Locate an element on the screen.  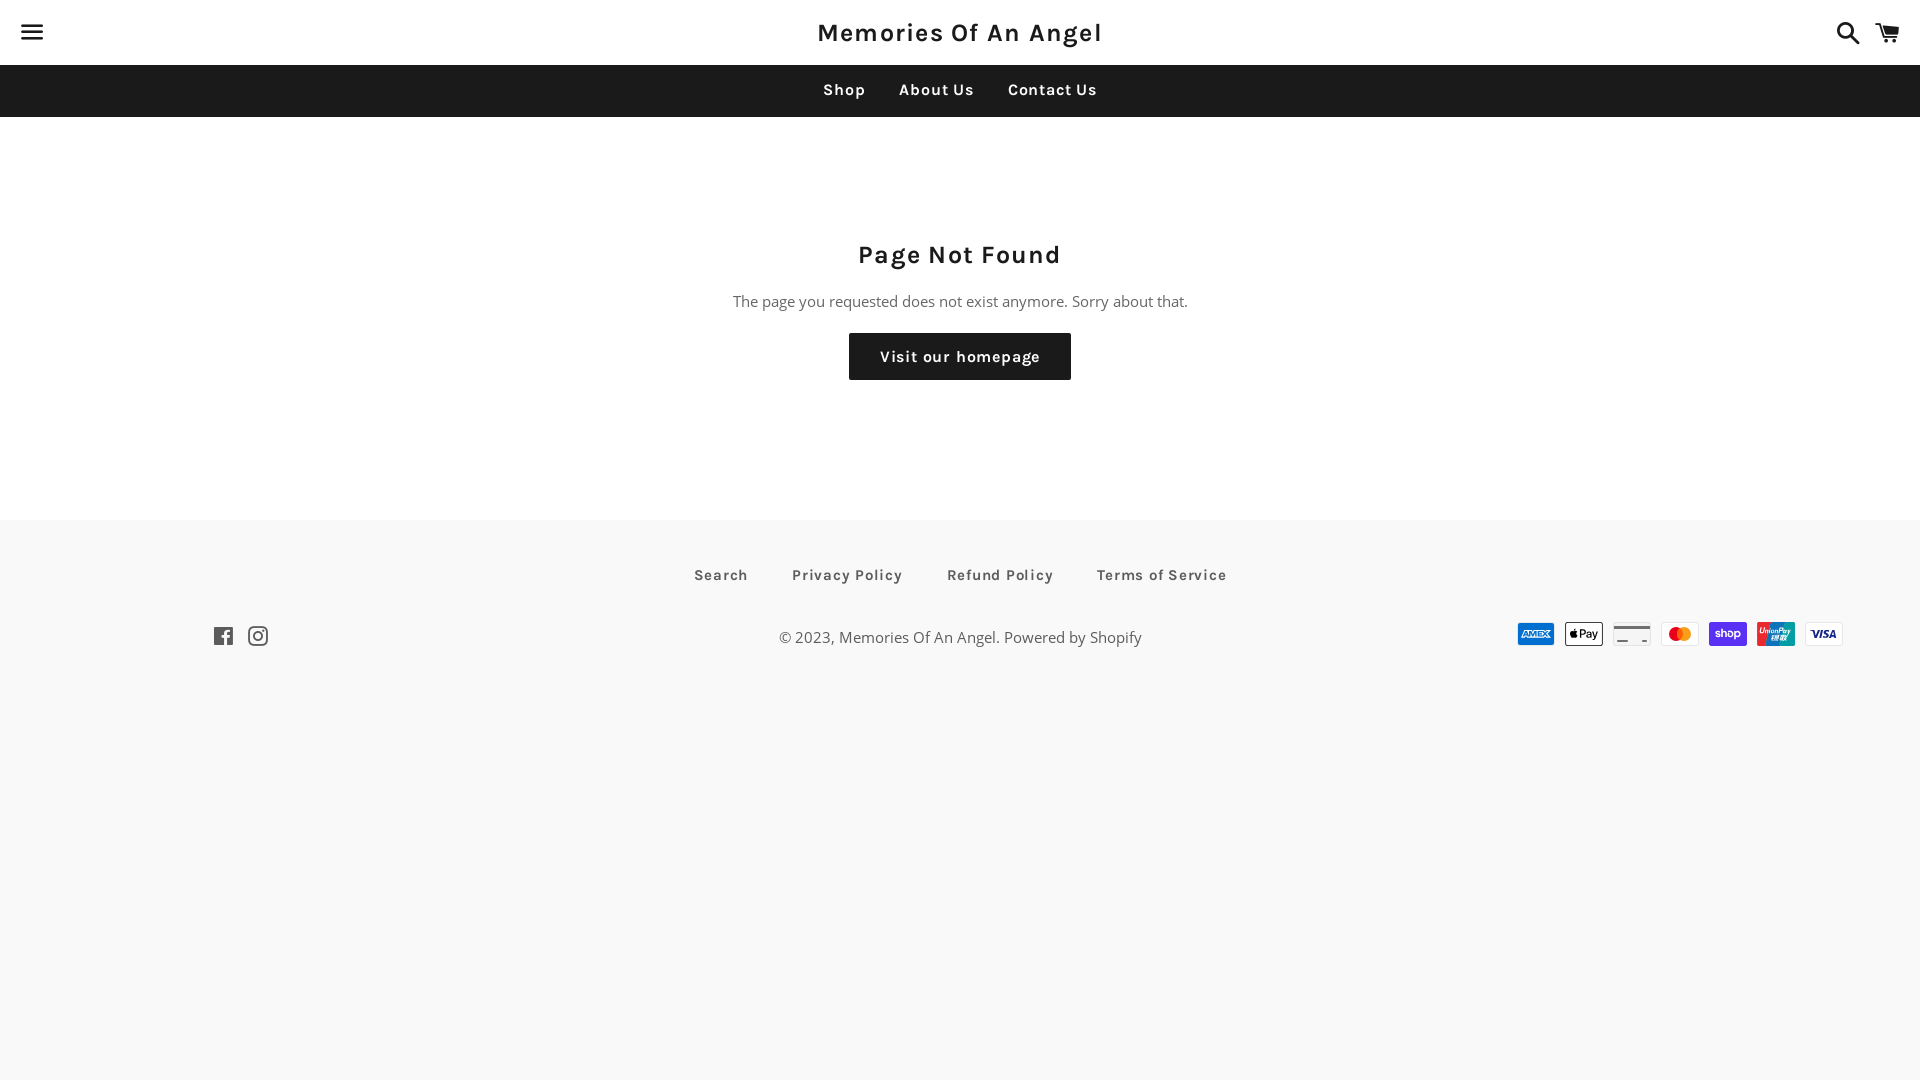
Terms of Service is located at coordinates (1162, 576).